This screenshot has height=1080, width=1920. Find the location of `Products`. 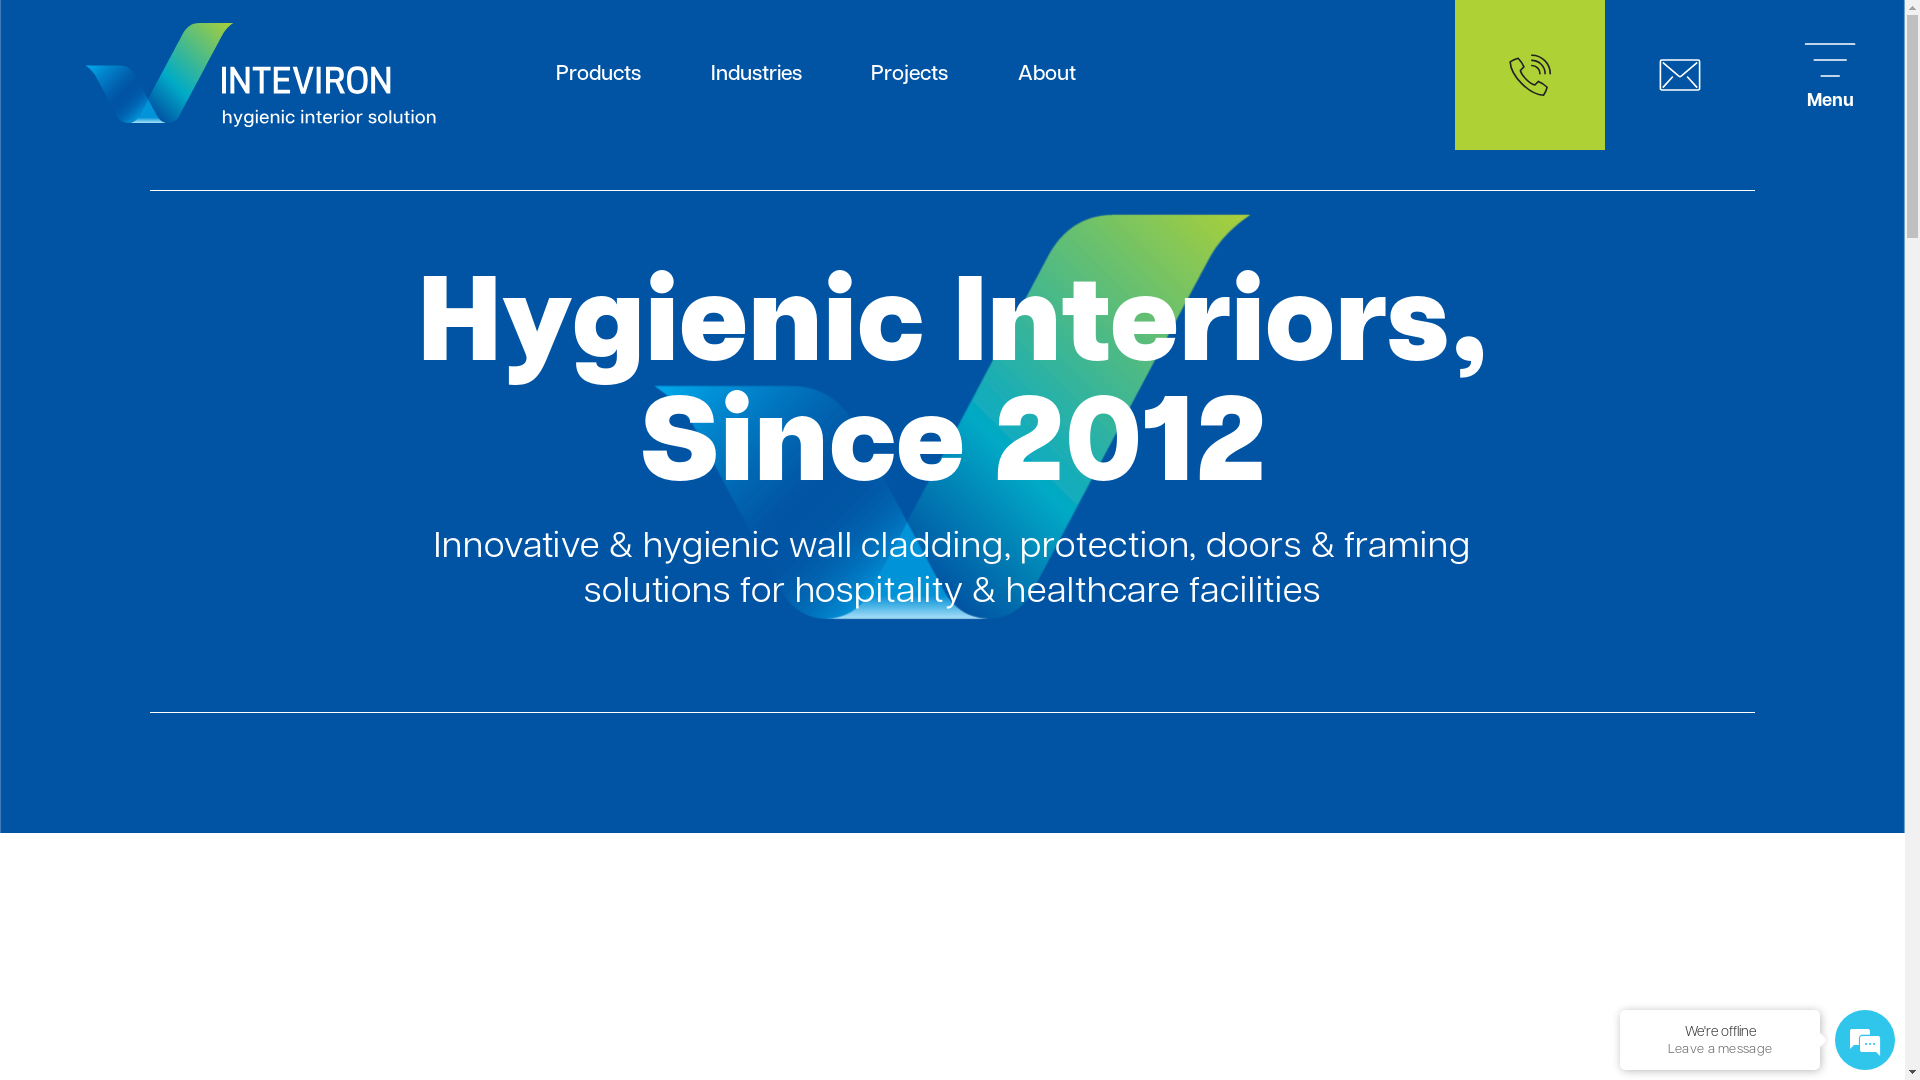

Products is located at coordinates (598, 75).